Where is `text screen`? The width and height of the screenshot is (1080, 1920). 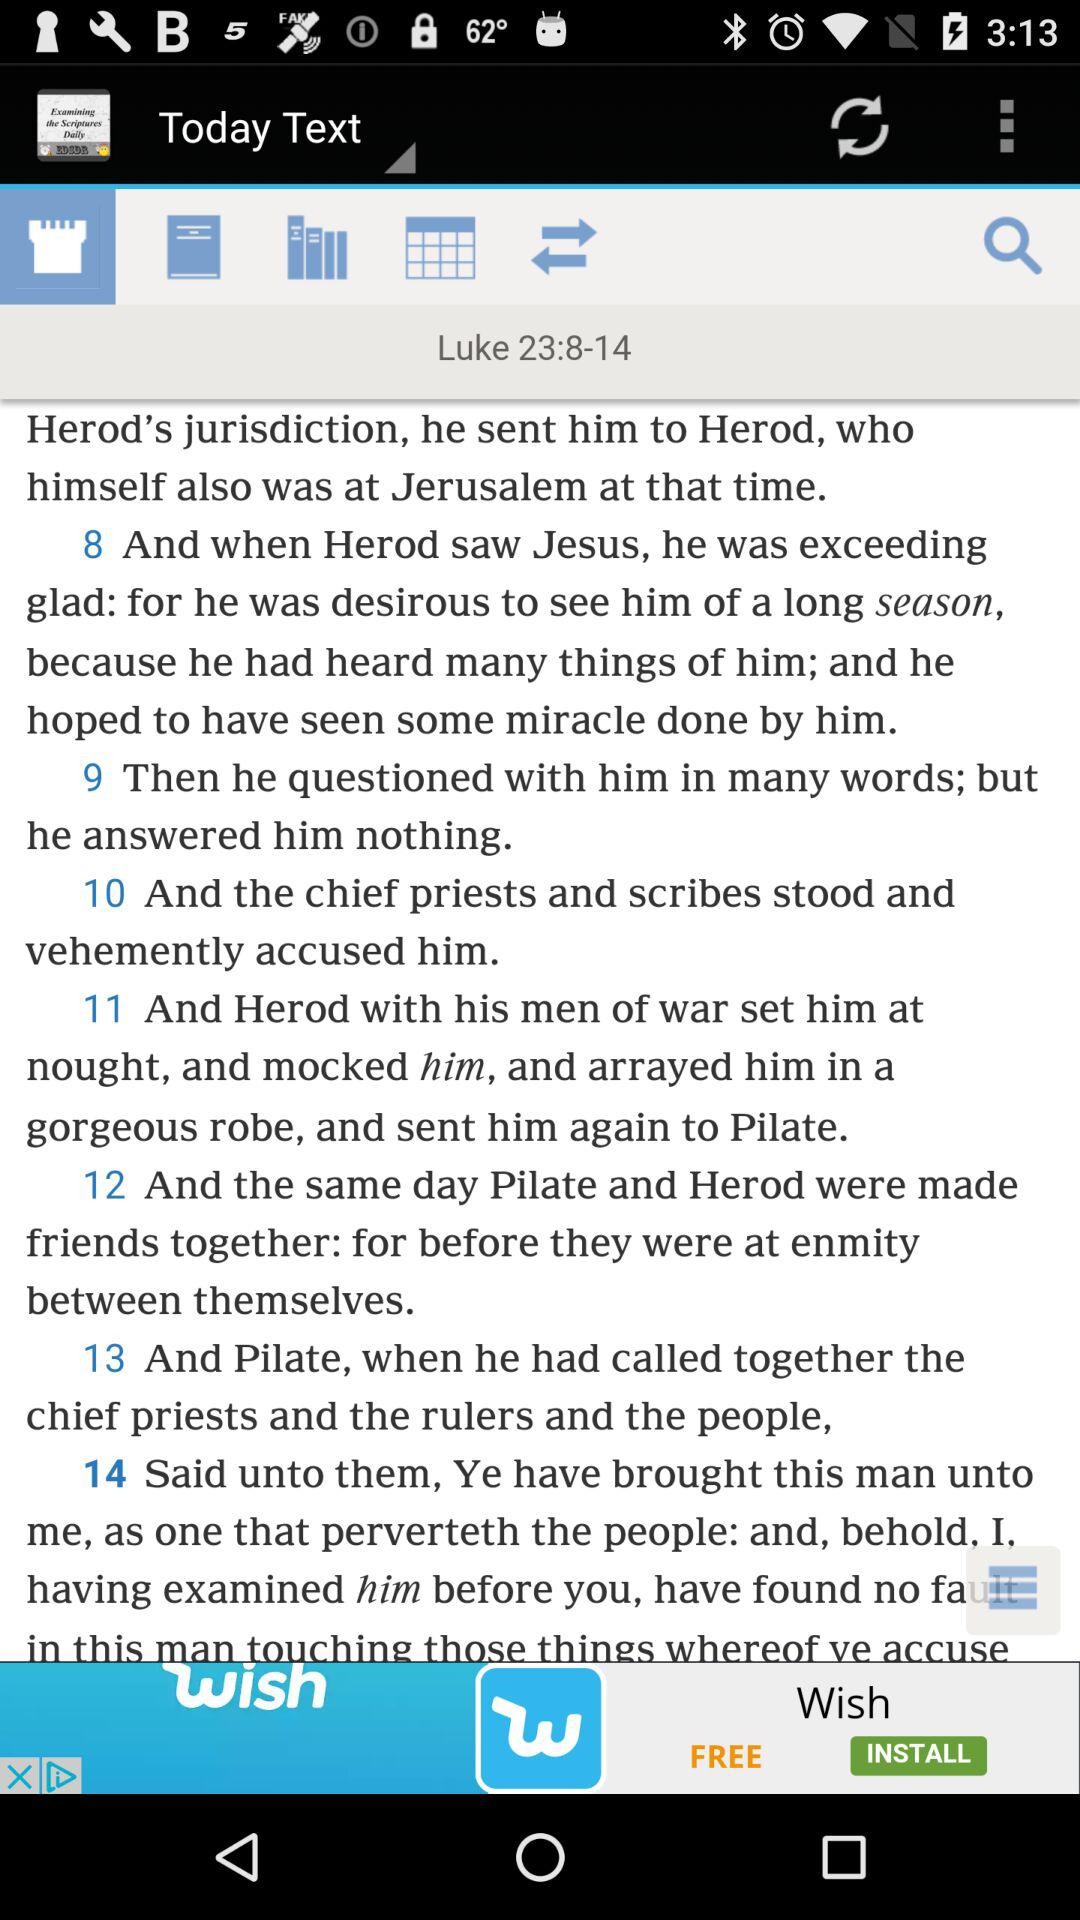
text screen is located at coordinates (540, 925).